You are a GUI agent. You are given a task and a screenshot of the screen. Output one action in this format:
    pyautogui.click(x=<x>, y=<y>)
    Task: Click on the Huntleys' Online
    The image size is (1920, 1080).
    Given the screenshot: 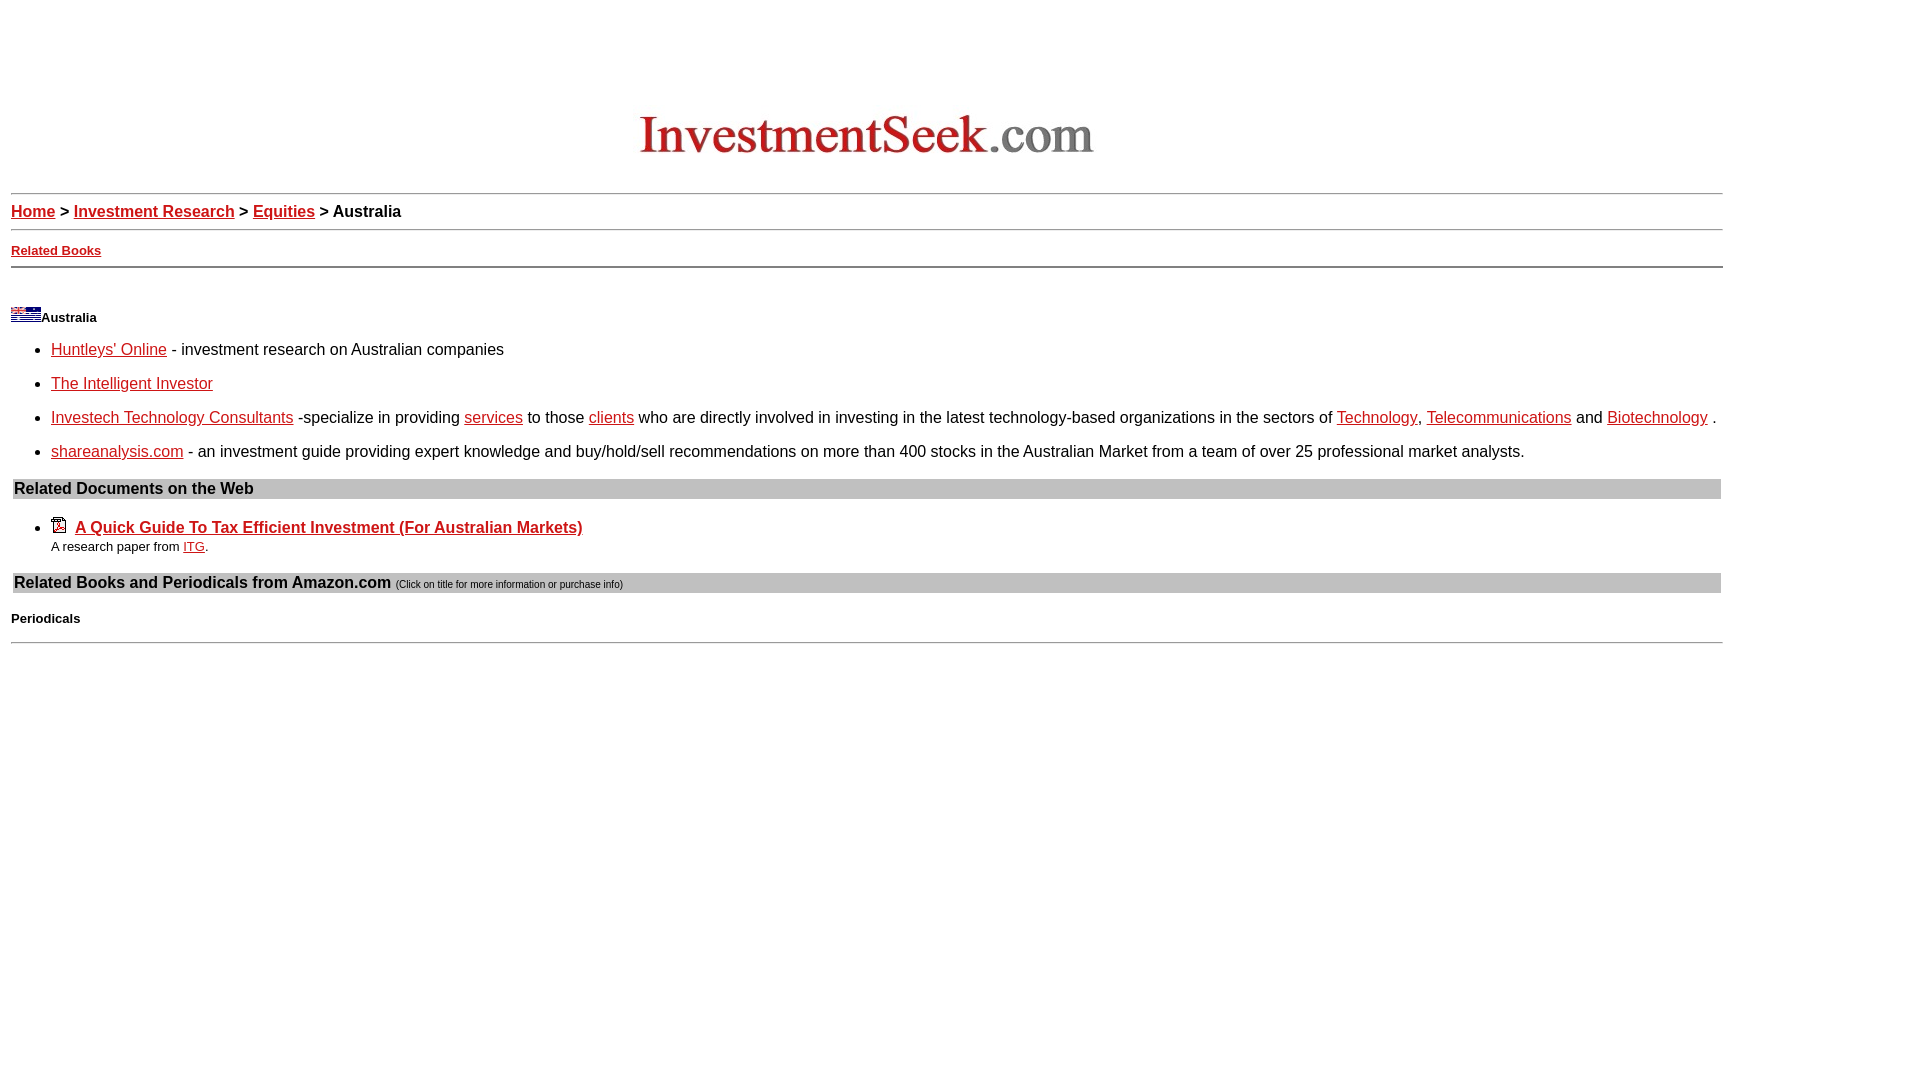 What is the action you would take?
    pyautogui.click(x=109, y=349)
    